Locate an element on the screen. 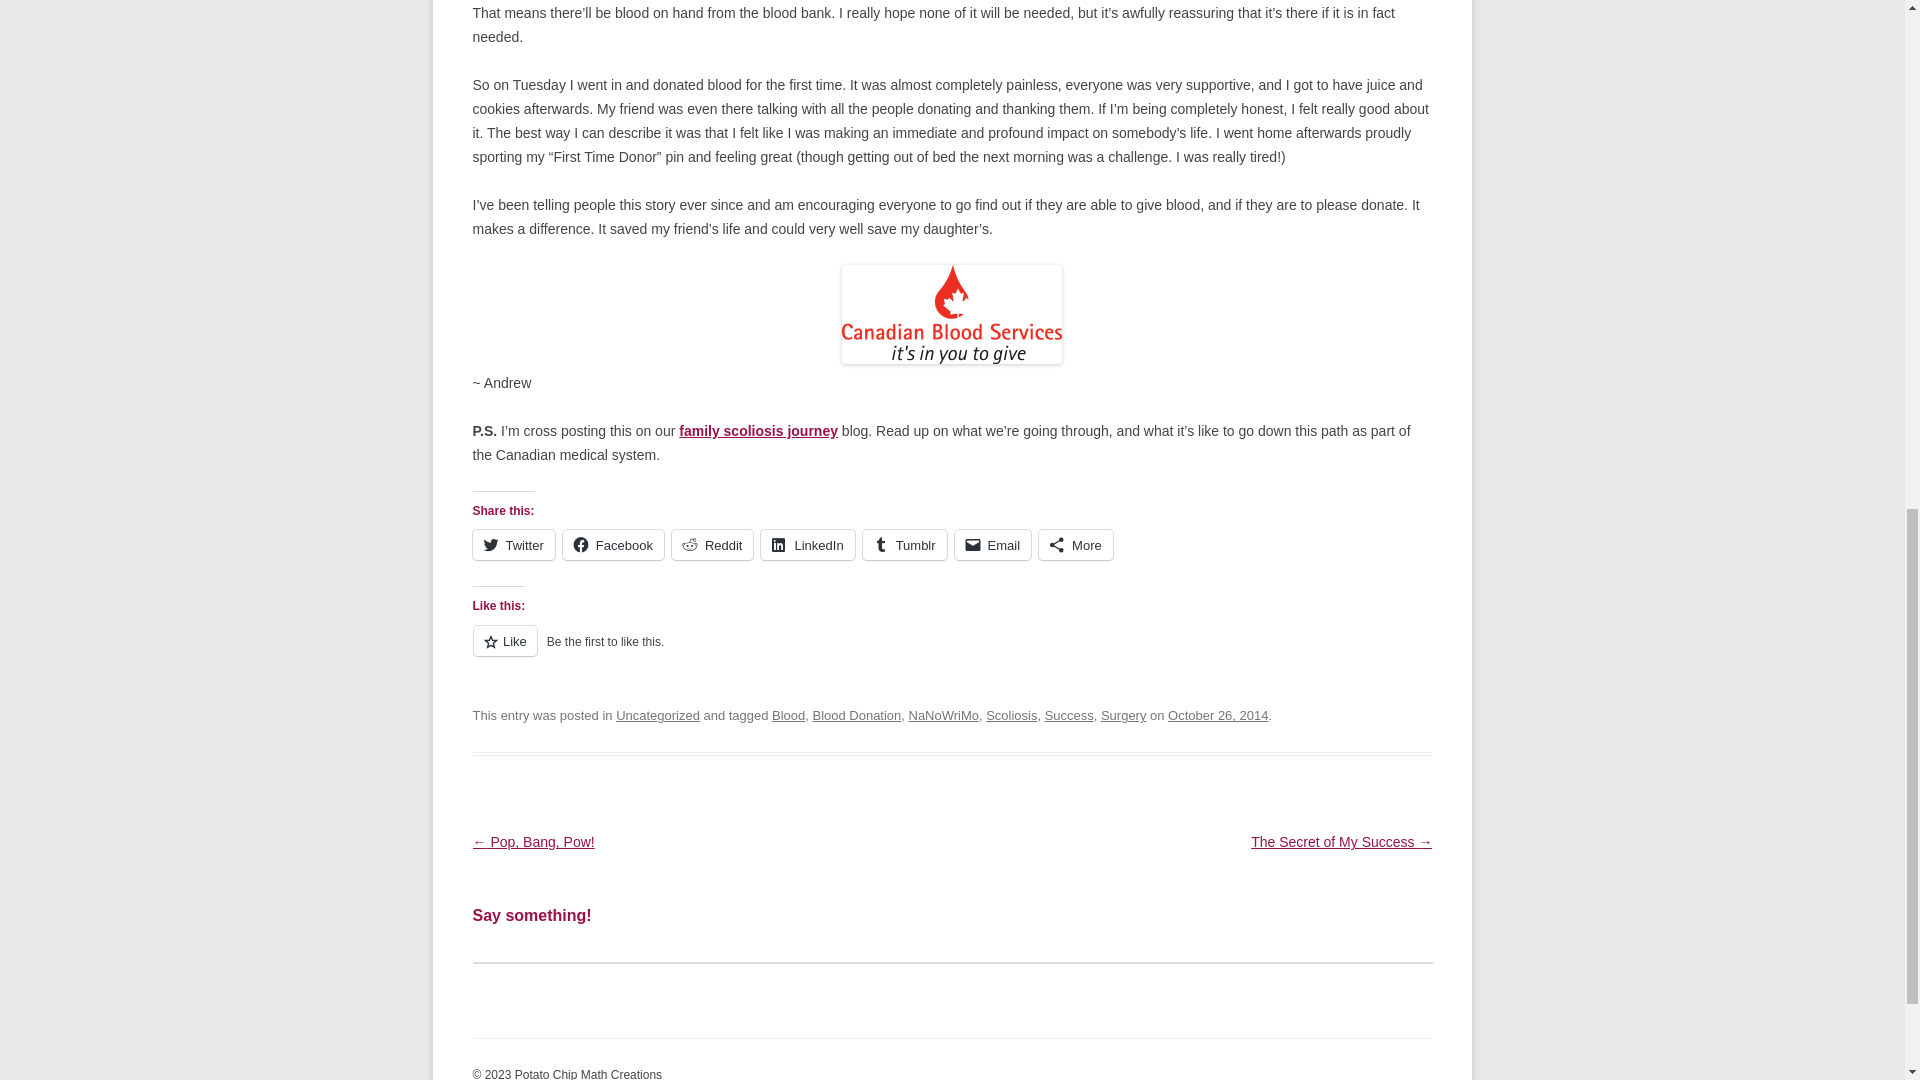  Surgery is located at coordinates (1123, 715).